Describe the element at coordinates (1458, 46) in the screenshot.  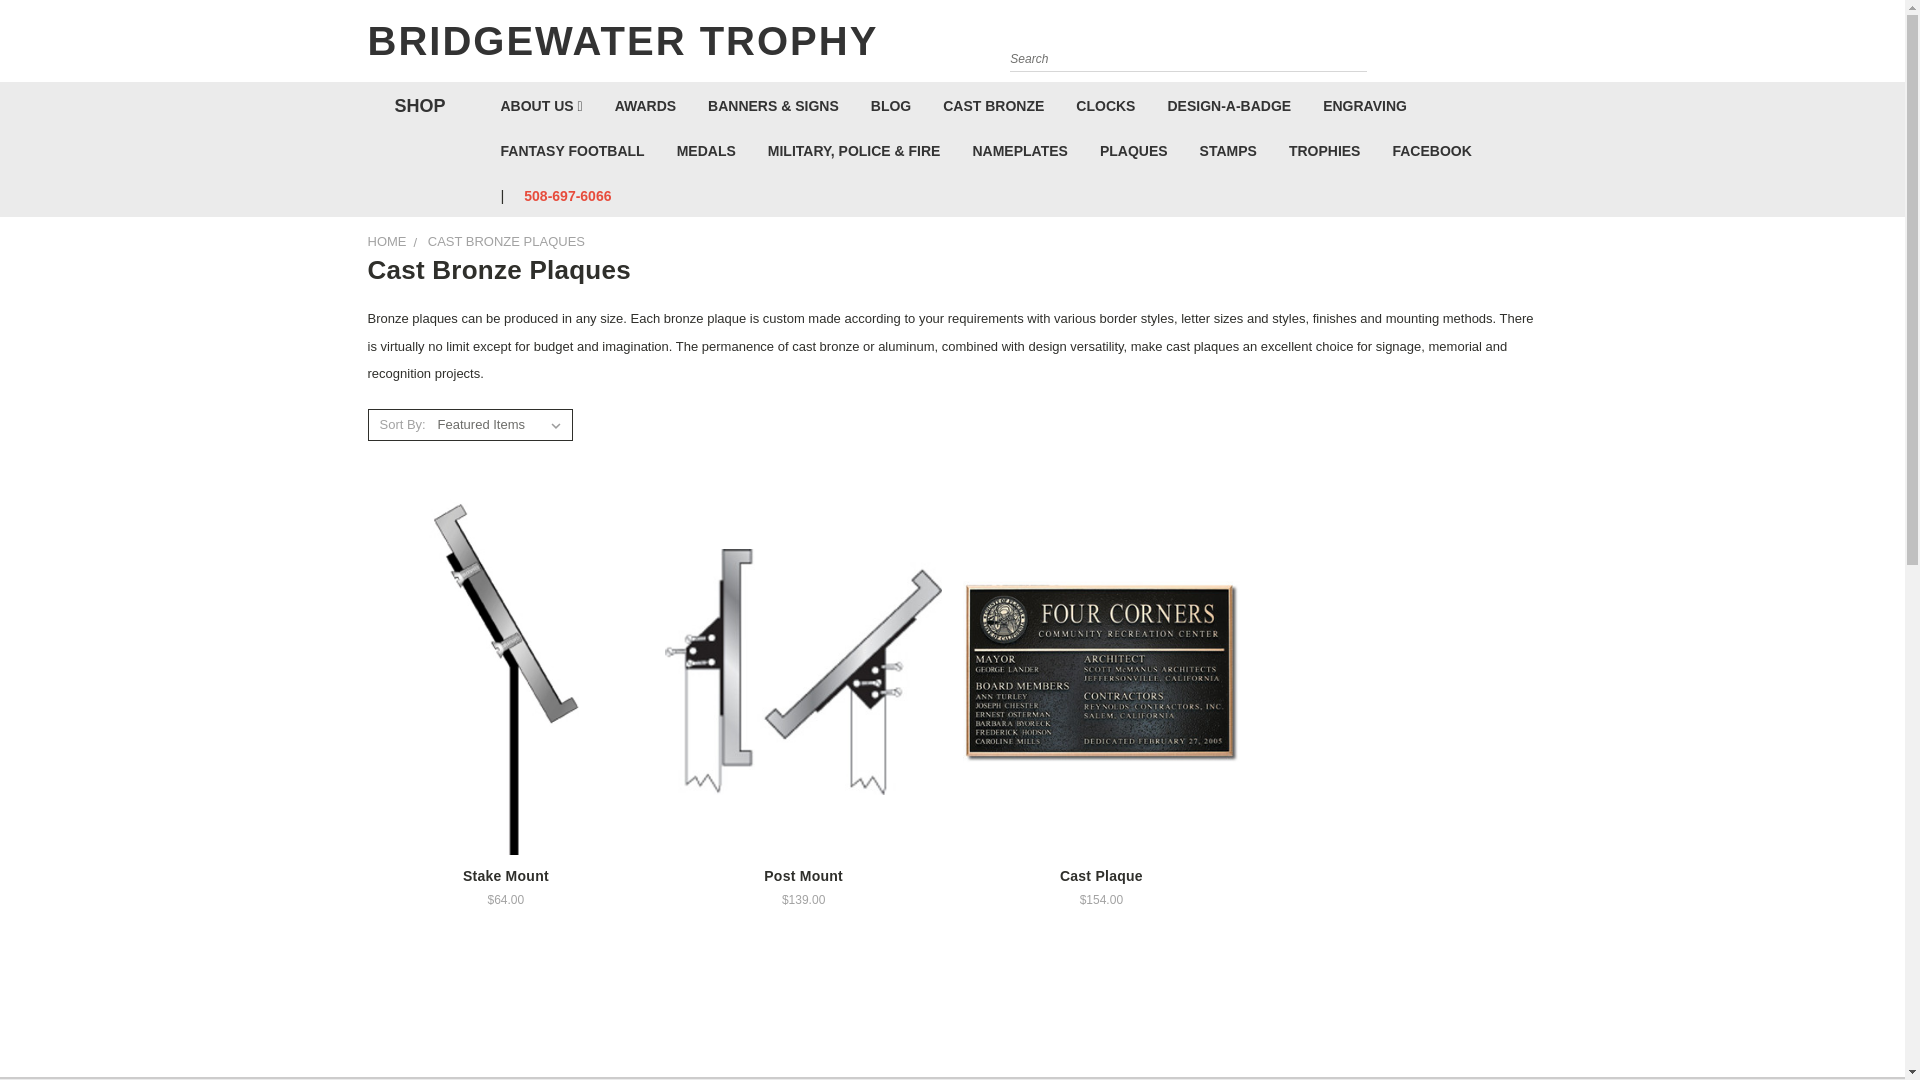
I see `User Toolbox` at that location.